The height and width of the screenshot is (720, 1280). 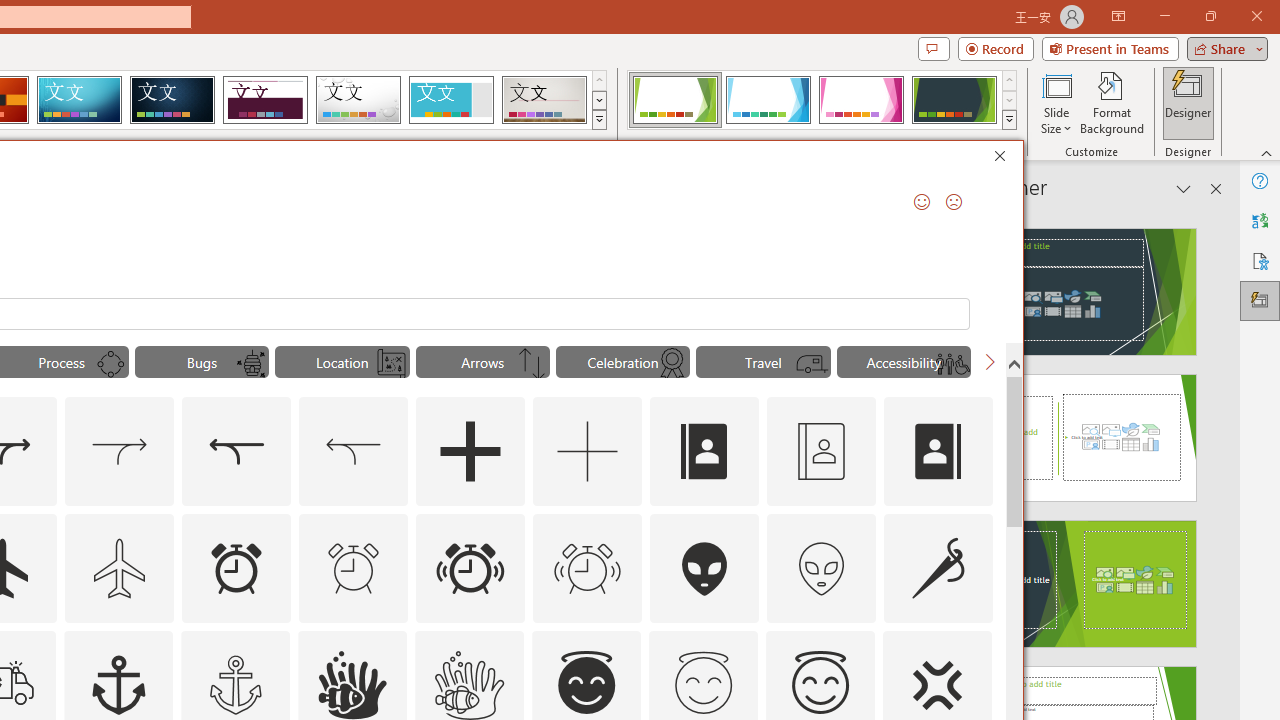 What do you see at coordinates (342, 362) in the screenshot?
I see `"Location" Icons.` at bounding box center [342, 362].